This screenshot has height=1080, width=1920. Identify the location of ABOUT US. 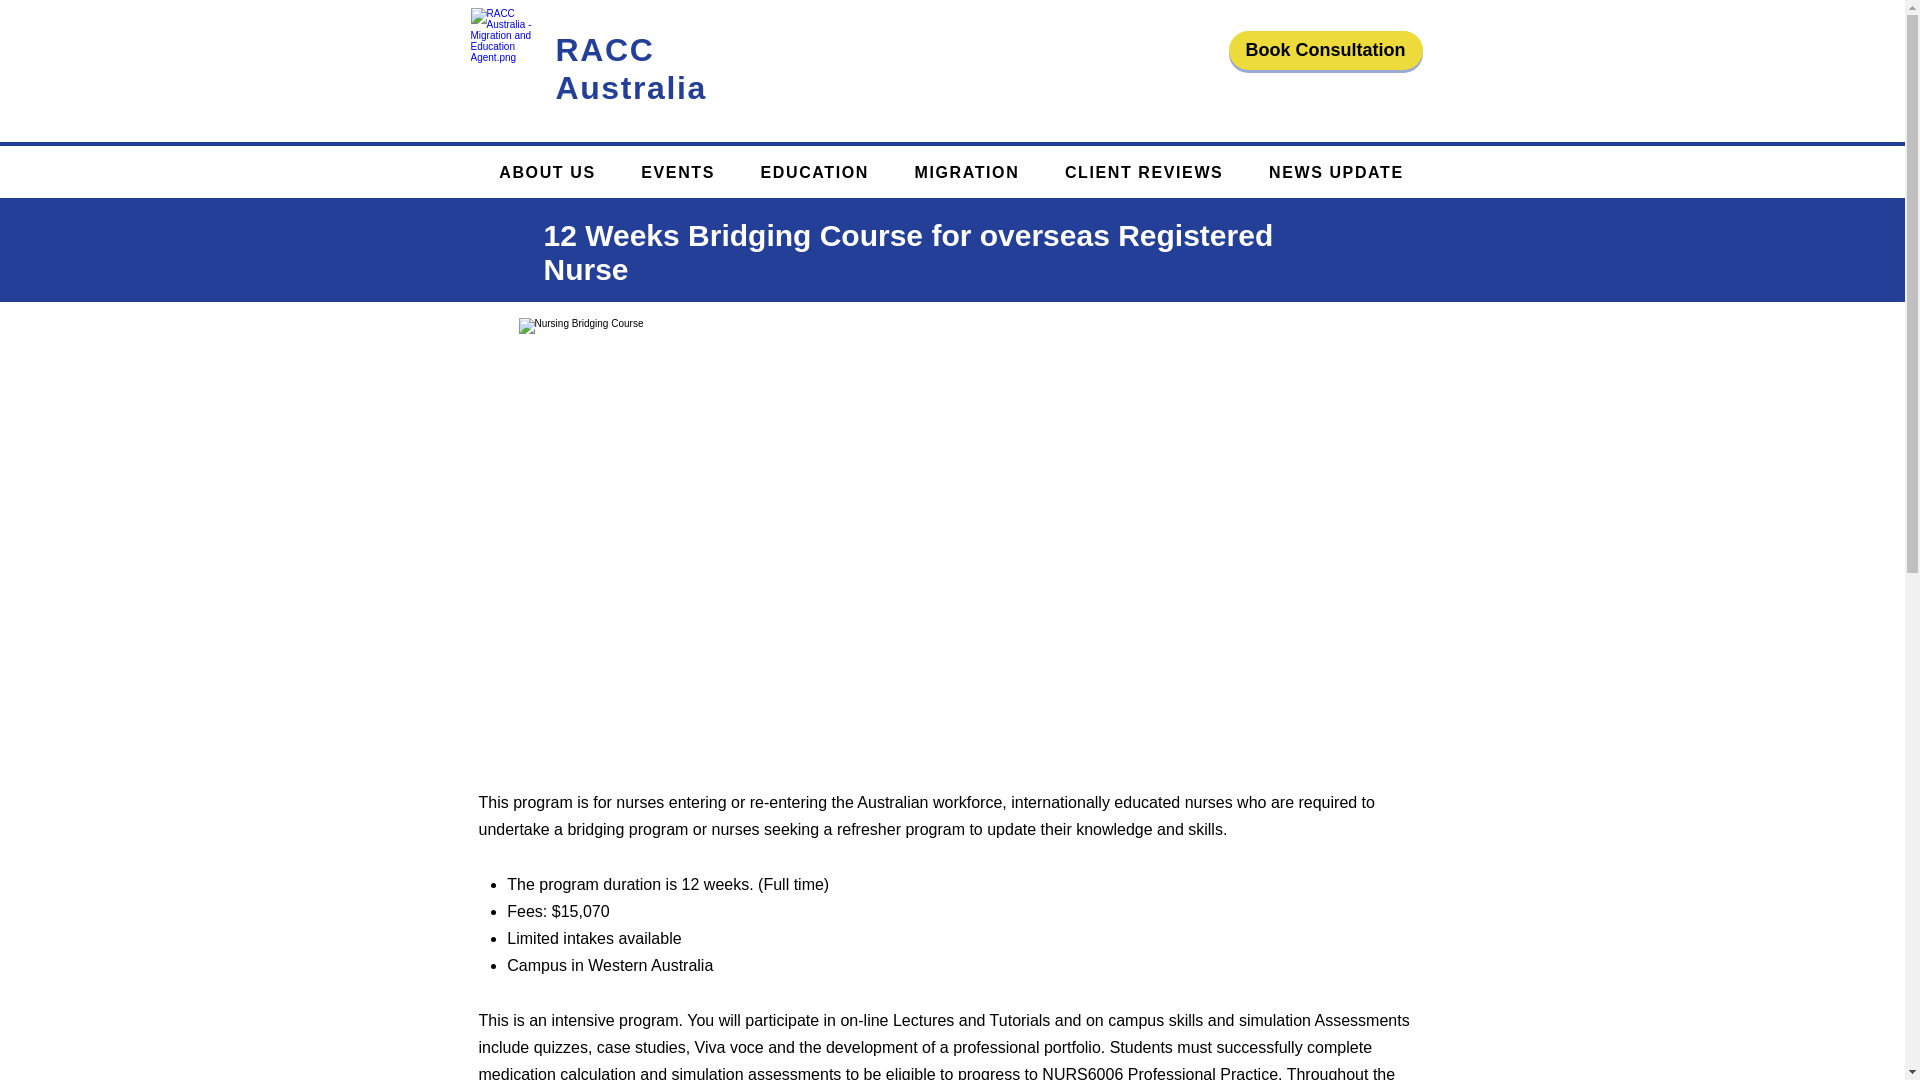
(547, 174).